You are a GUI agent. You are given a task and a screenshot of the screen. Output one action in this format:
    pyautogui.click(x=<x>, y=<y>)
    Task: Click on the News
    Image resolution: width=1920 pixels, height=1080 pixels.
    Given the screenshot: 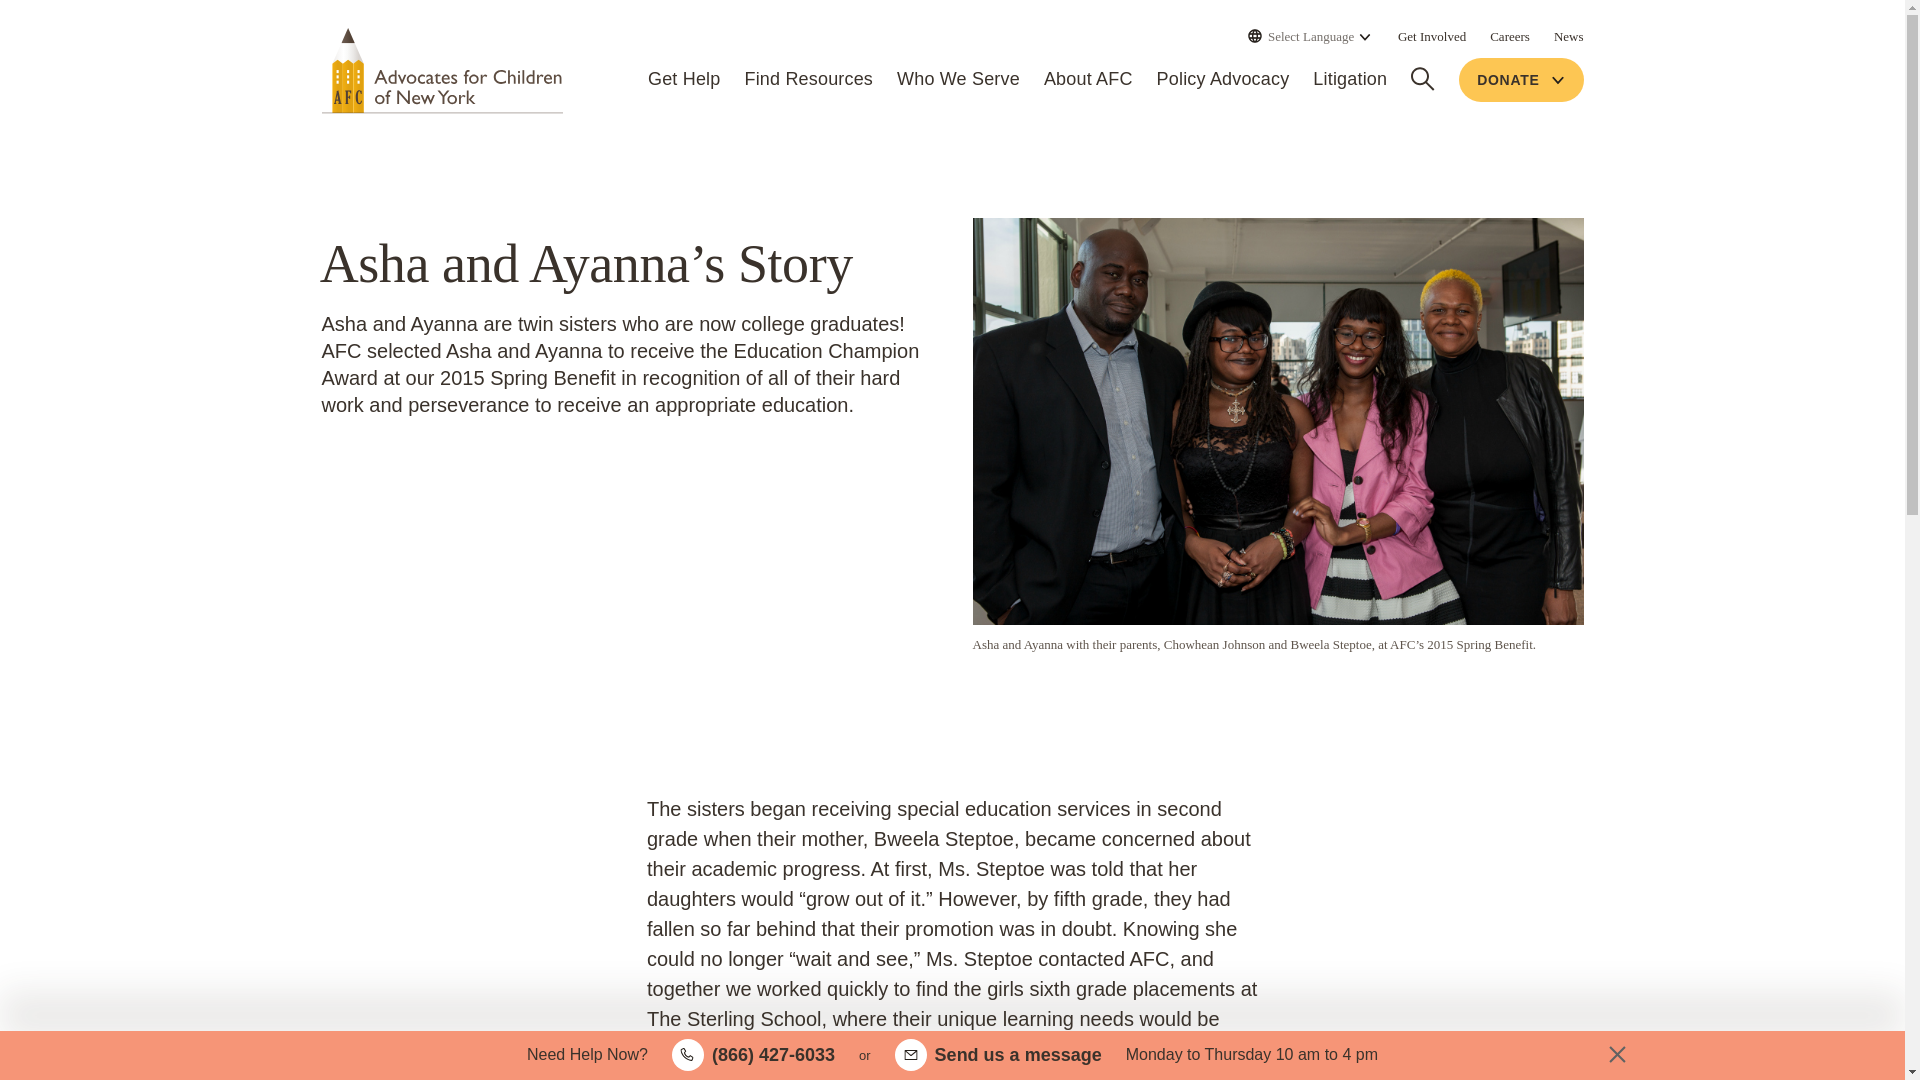 What is the action you would take?
    pyautogui.click(x=1568, y=36)
    